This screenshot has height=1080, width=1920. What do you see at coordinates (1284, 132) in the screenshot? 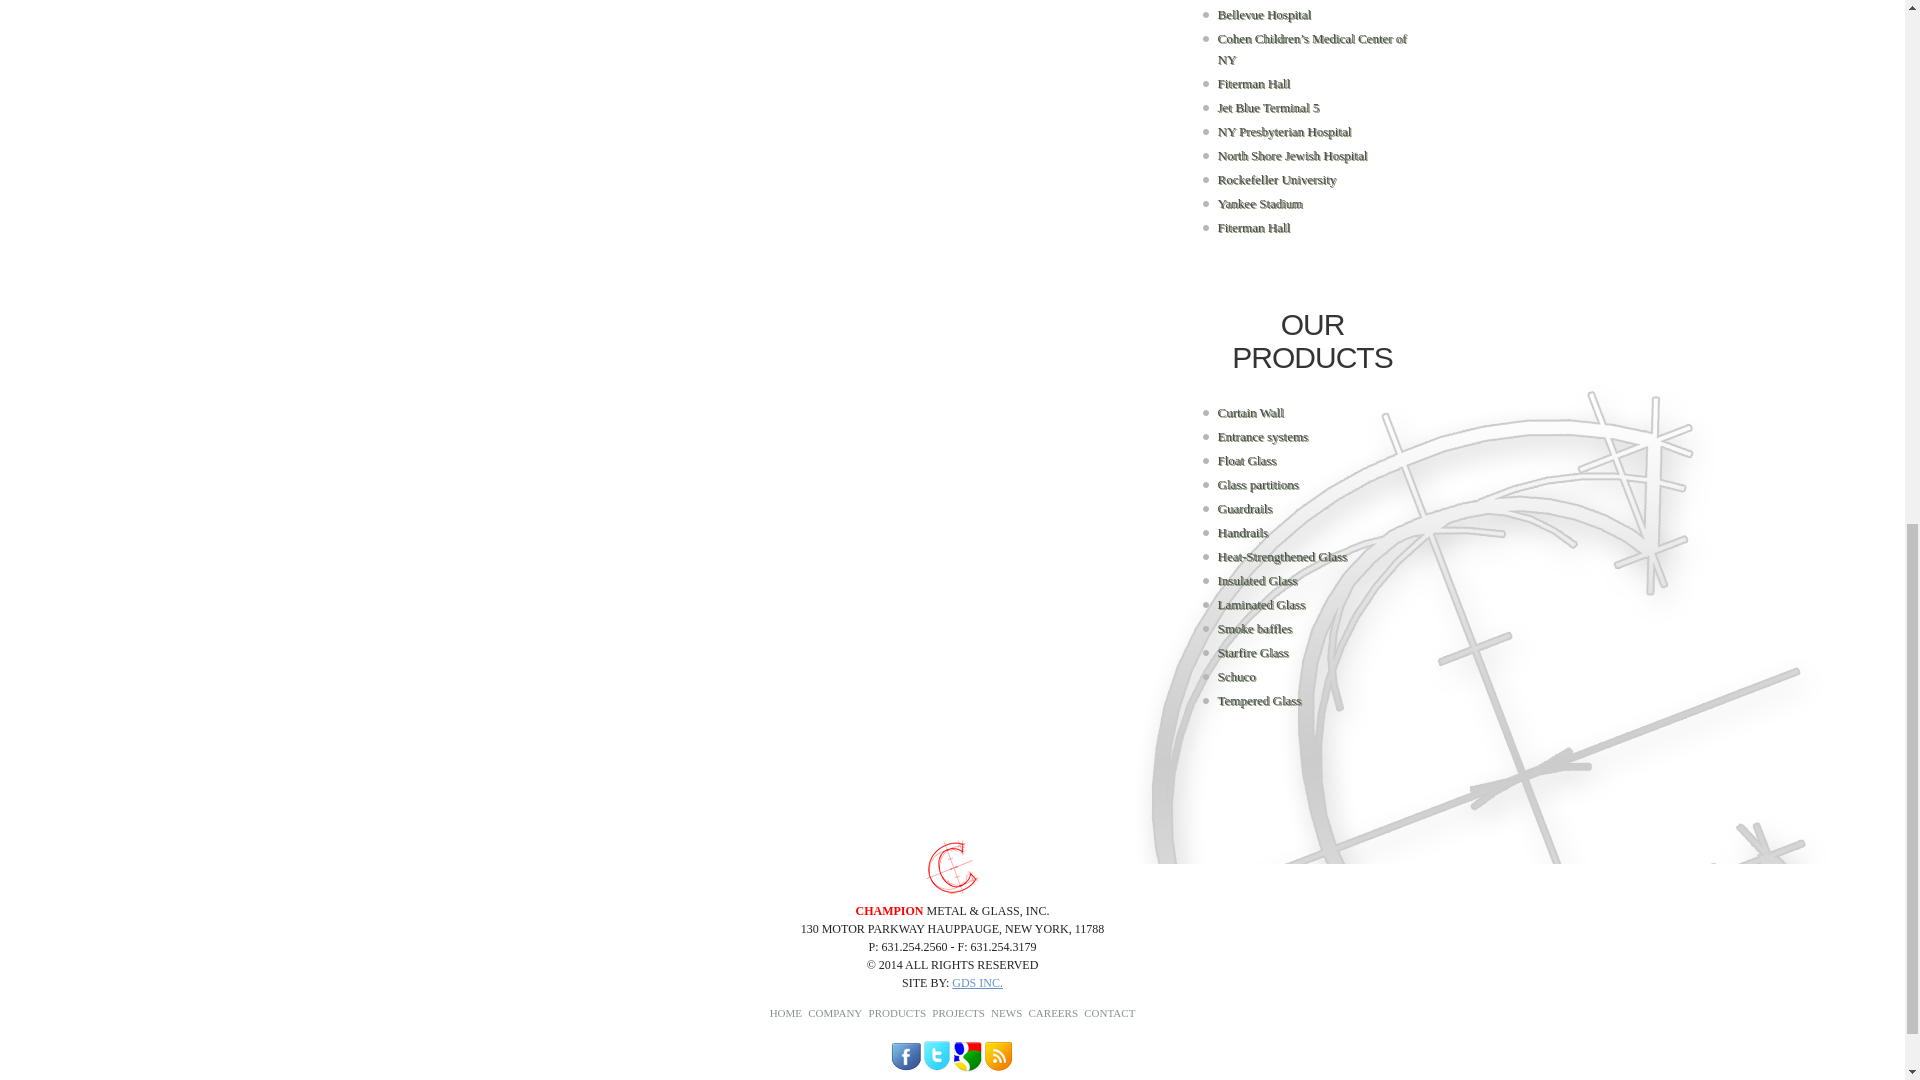
I see `NY Presbyterian Hospital` at bounding box center [1284, 132].